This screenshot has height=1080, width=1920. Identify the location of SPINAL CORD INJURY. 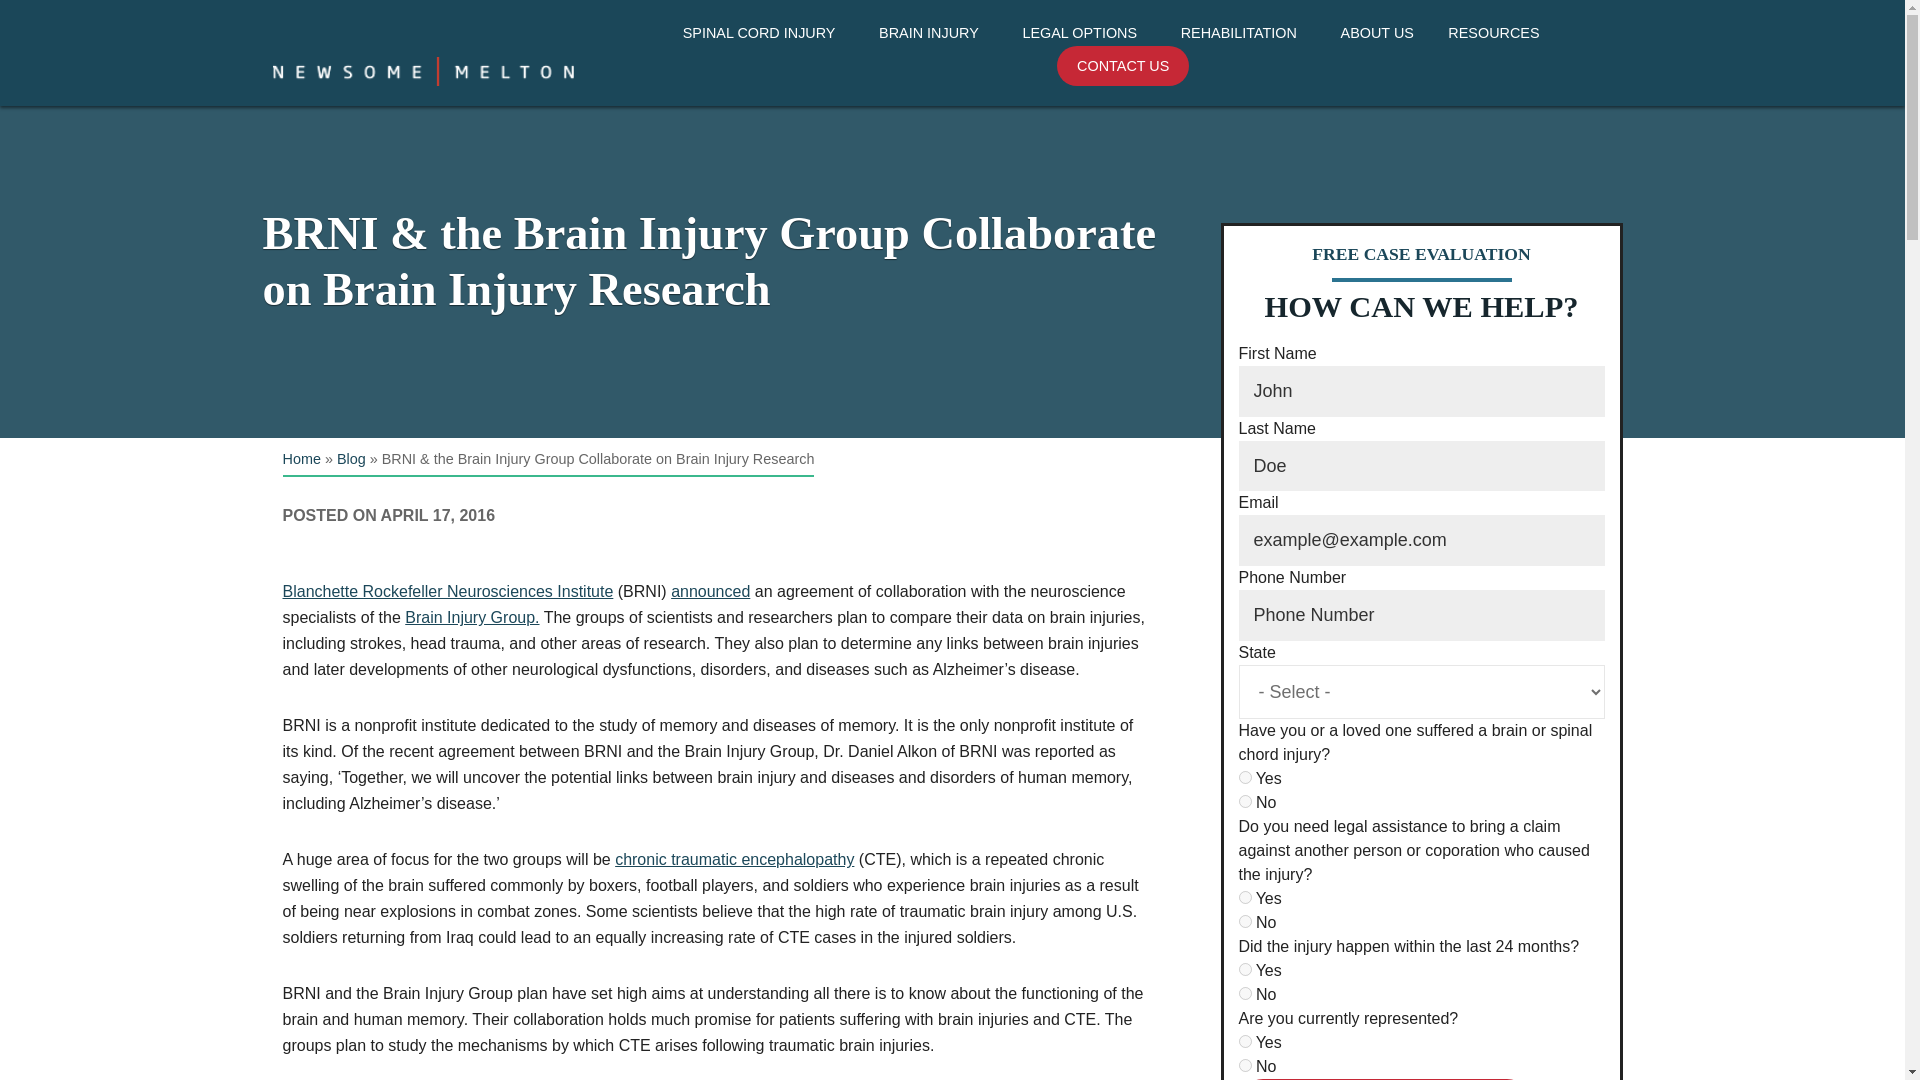
(764, 33).